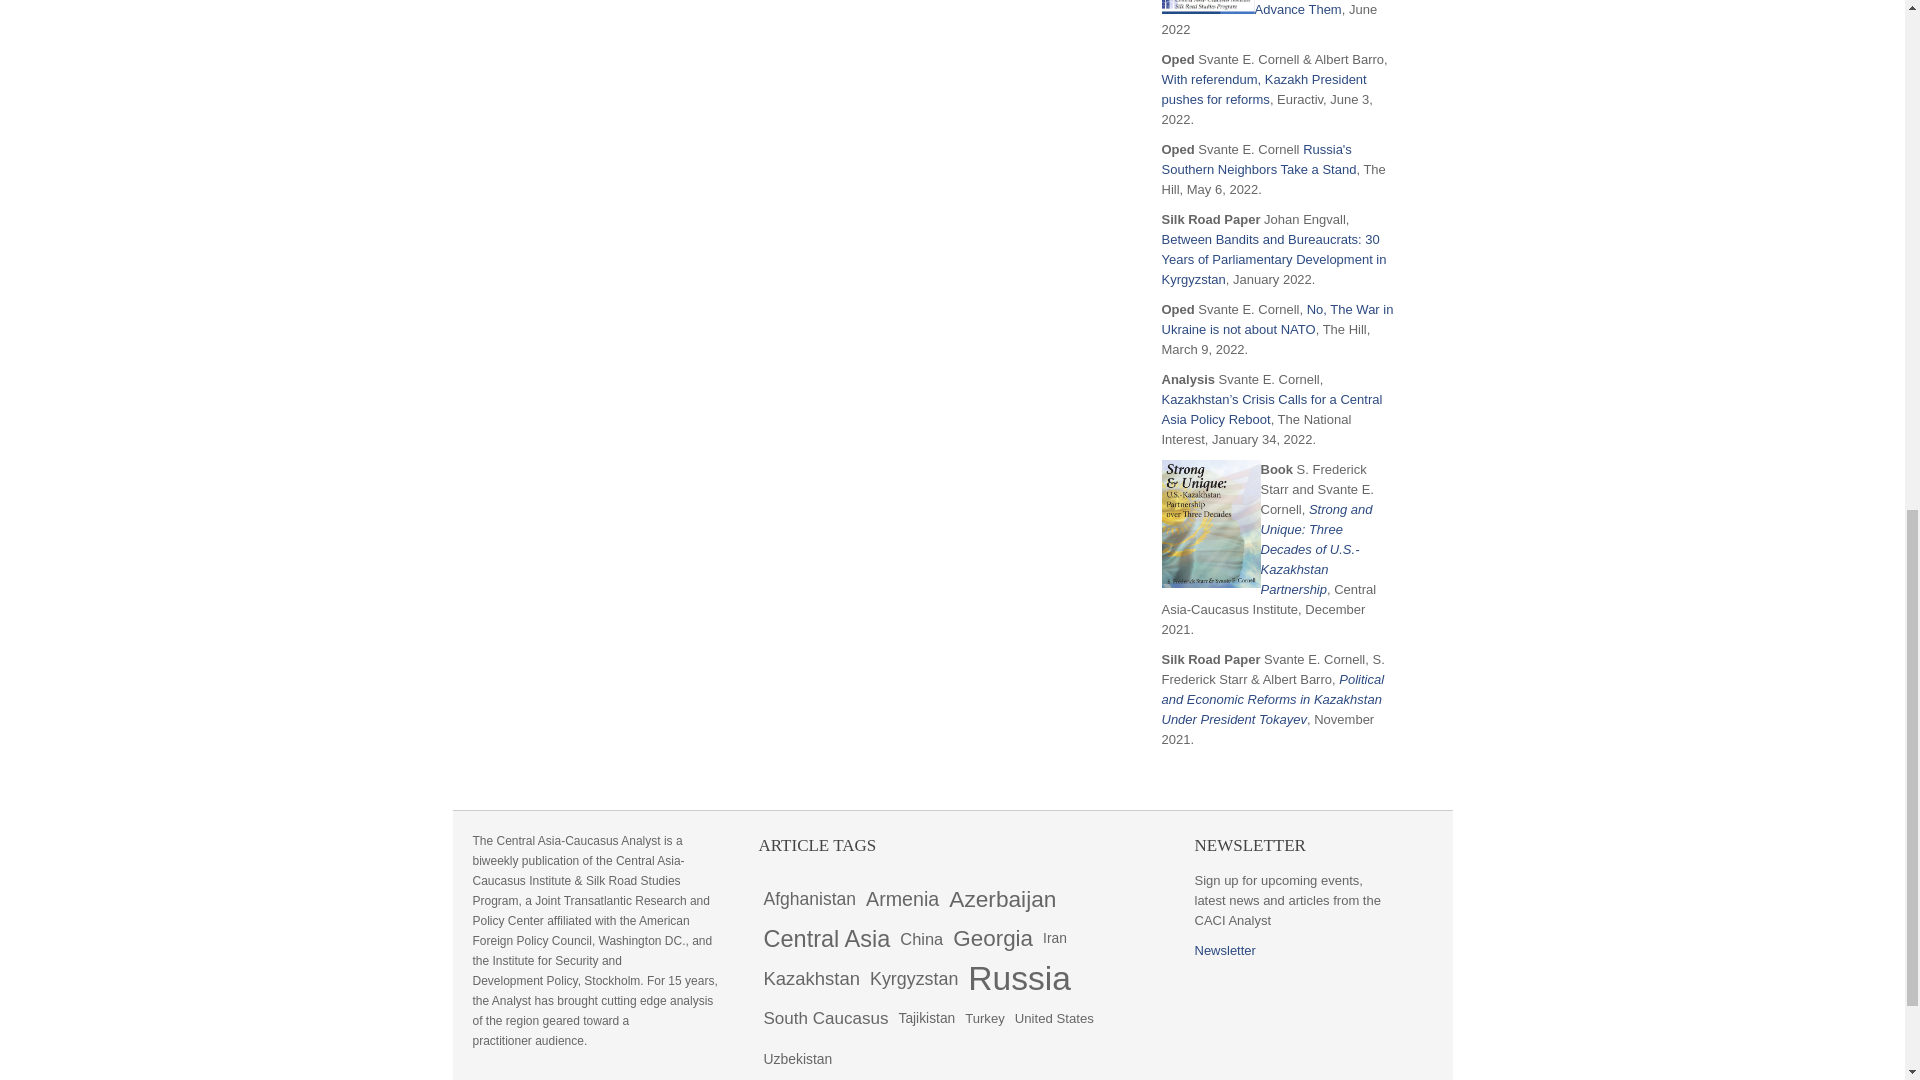 The width and height of the screenshot is (1920, 1080). What do you see at coordinates (1019, 979) in the screenshot?
I see `303 items tagged with Russia` at bounding box center [1019, 979].